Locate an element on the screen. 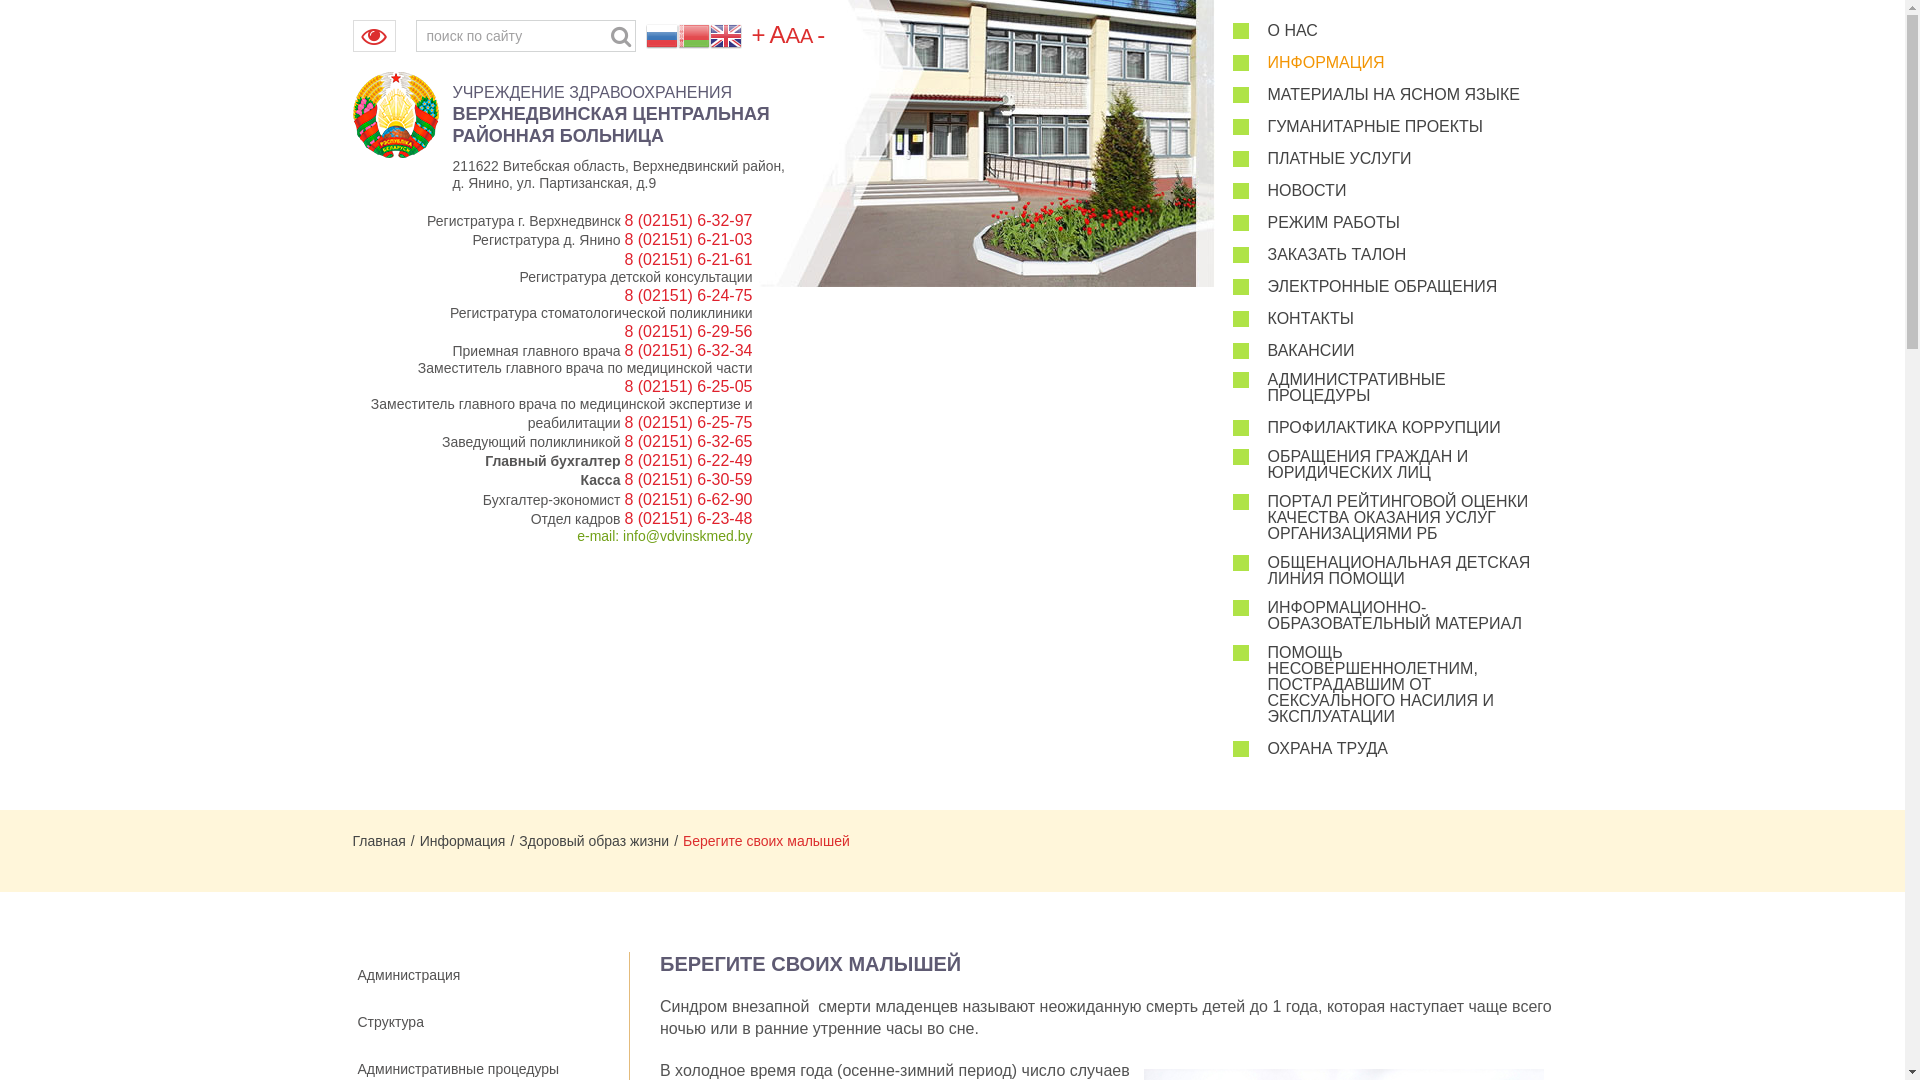 Image resolution: width=1920 pixels, height=1080 pixels. Russian is located at coordinates (662, 36).